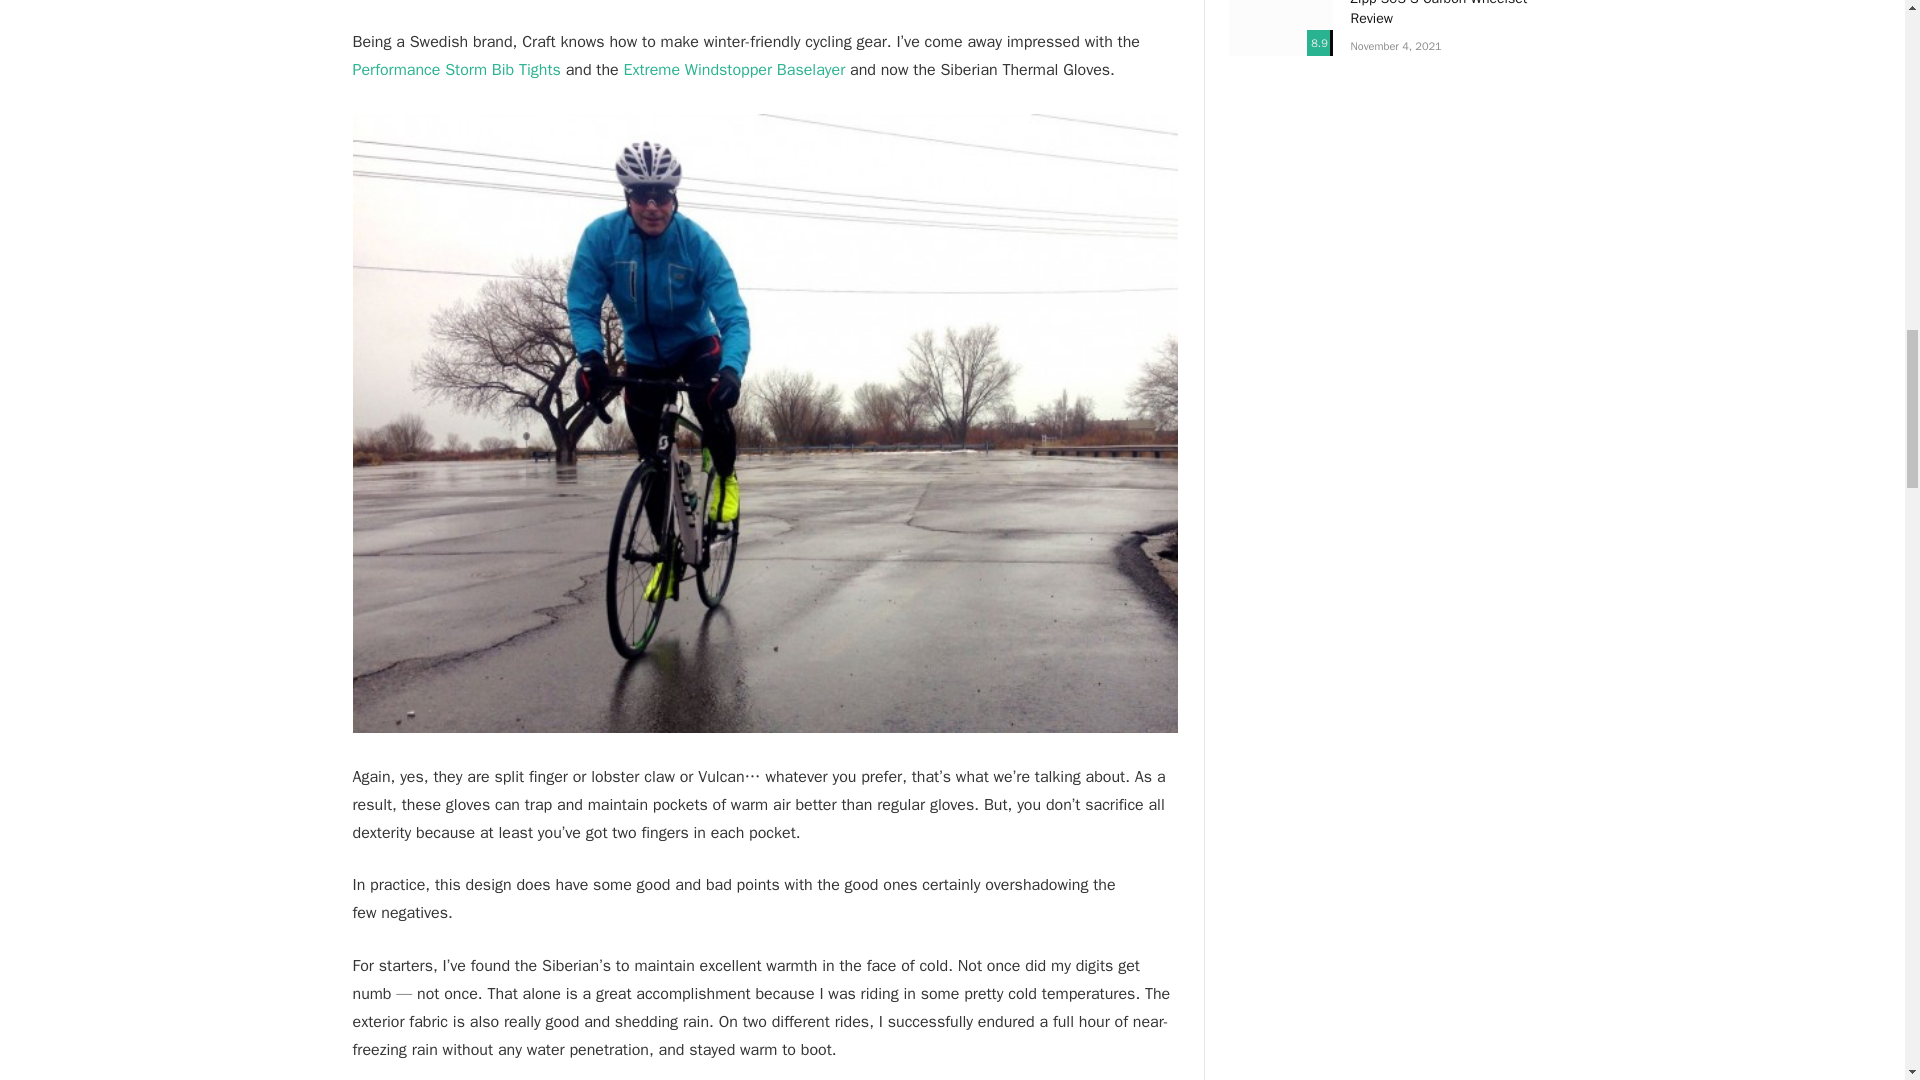 The image size is (1920, 1080). What do you see at coordinates (456, 70) in the screenshot?
I see `Craft Performance Storm Bib Tights Review` at bounding box center [456, 70].